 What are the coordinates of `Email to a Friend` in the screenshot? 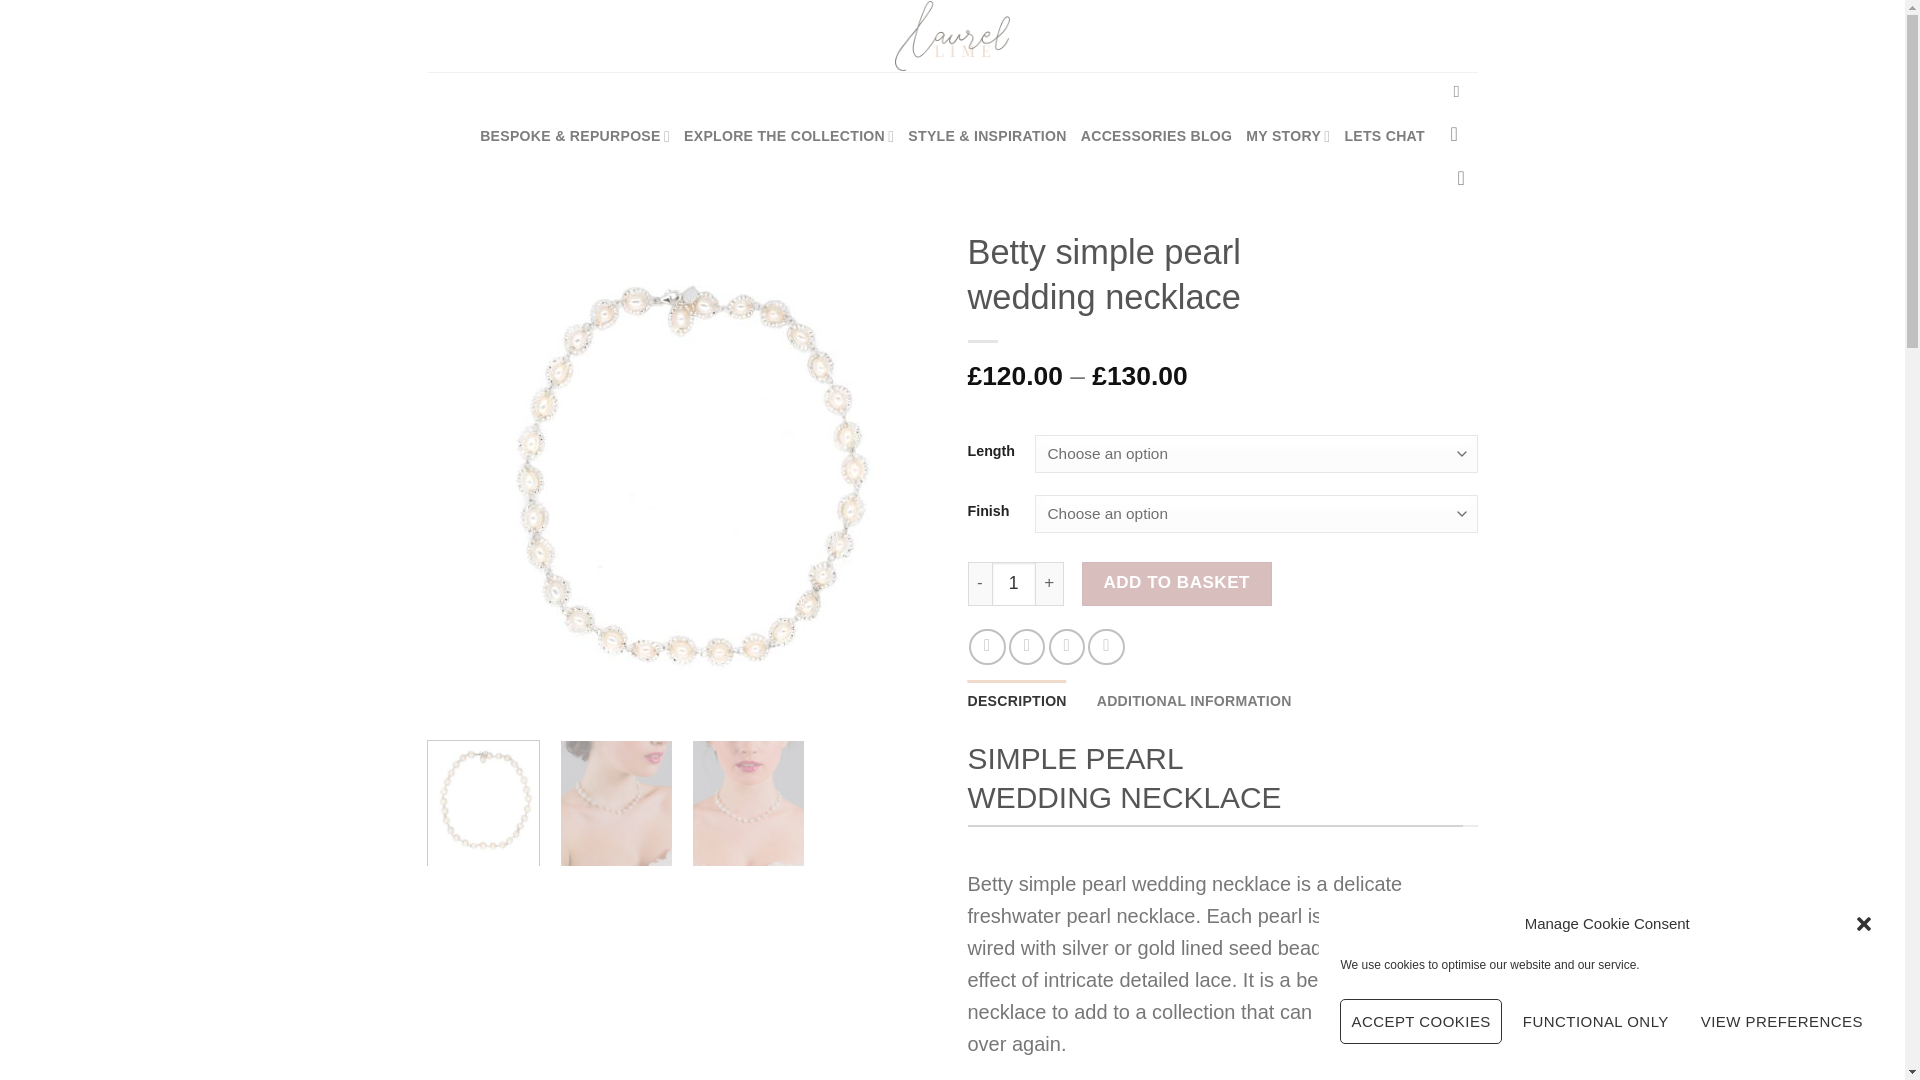 It's located at (1066, 646).